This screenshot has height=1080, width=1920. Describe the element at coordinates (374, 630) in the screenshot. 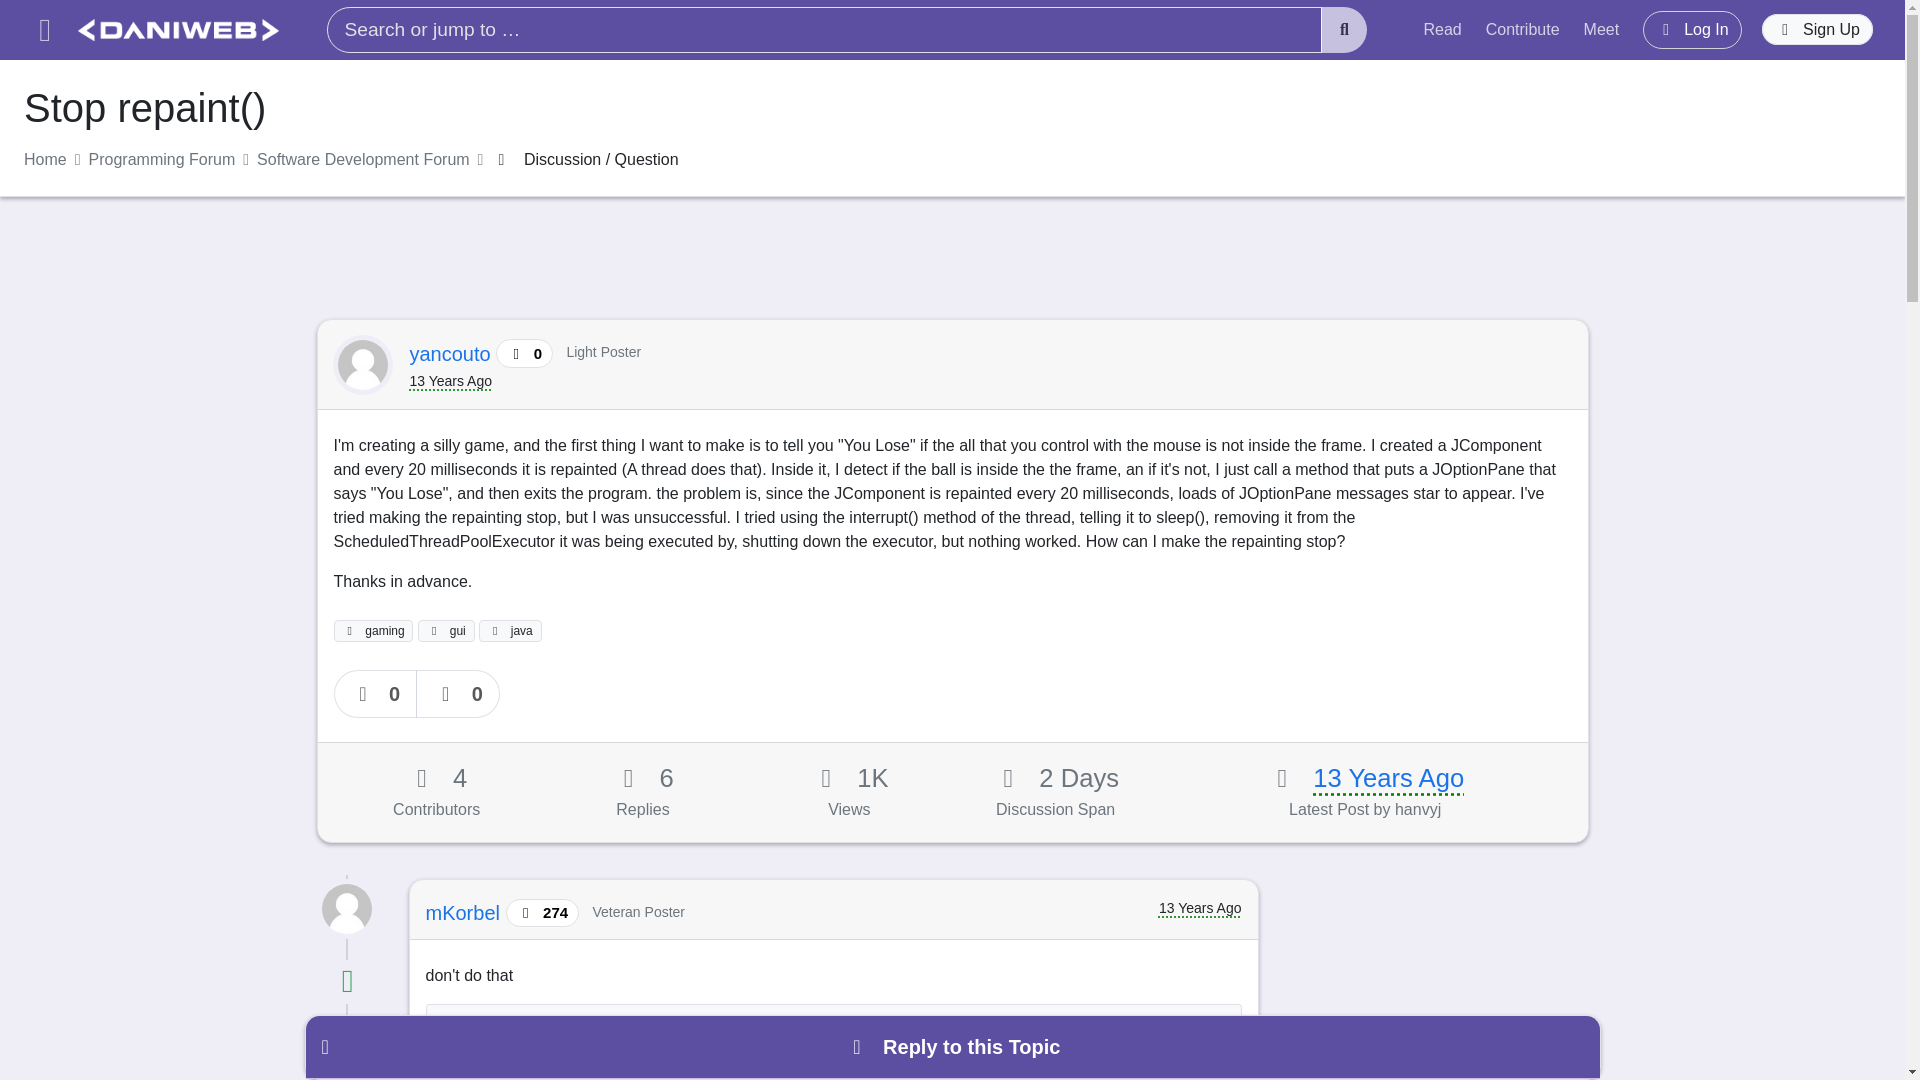

I see `gaming` at that location.